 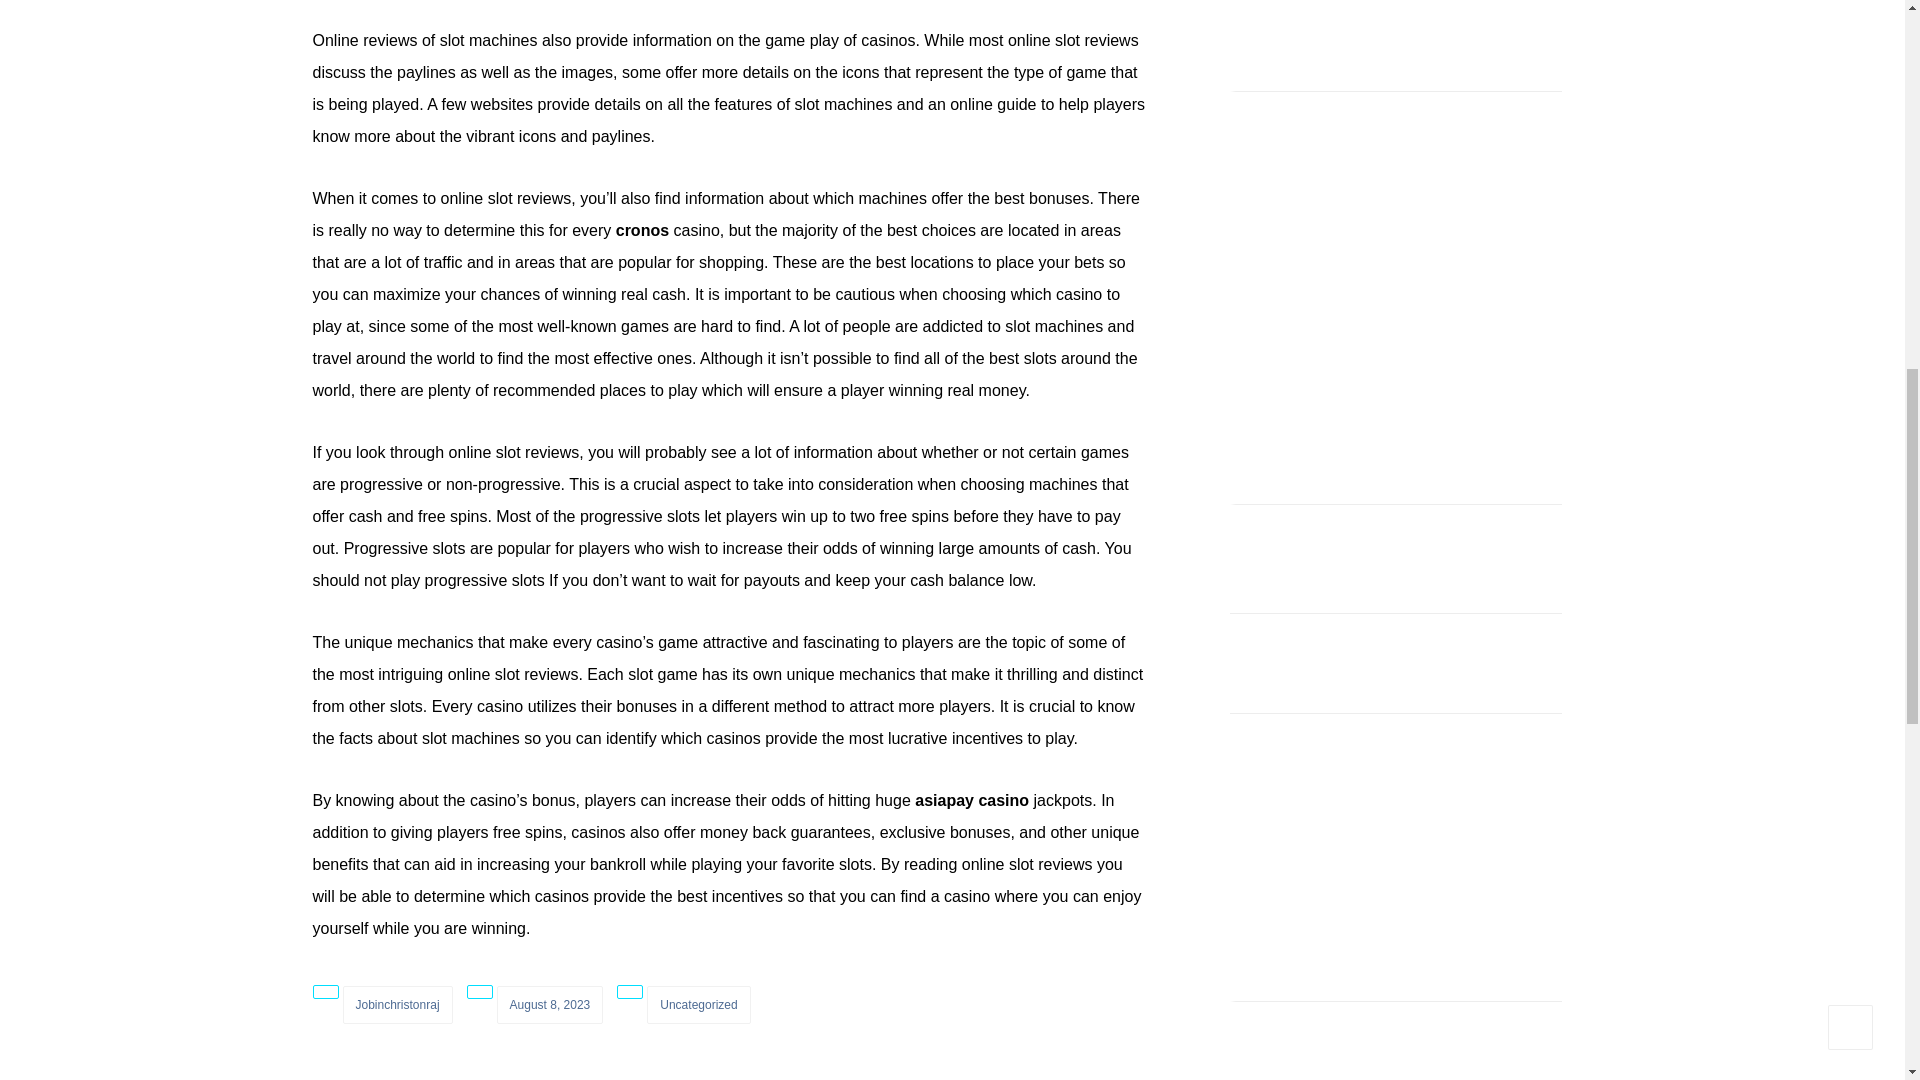 What do you see at coordinates (1510, 164) in the screenshot?
I see `Financial Website` at bounding box center [1510, 164].